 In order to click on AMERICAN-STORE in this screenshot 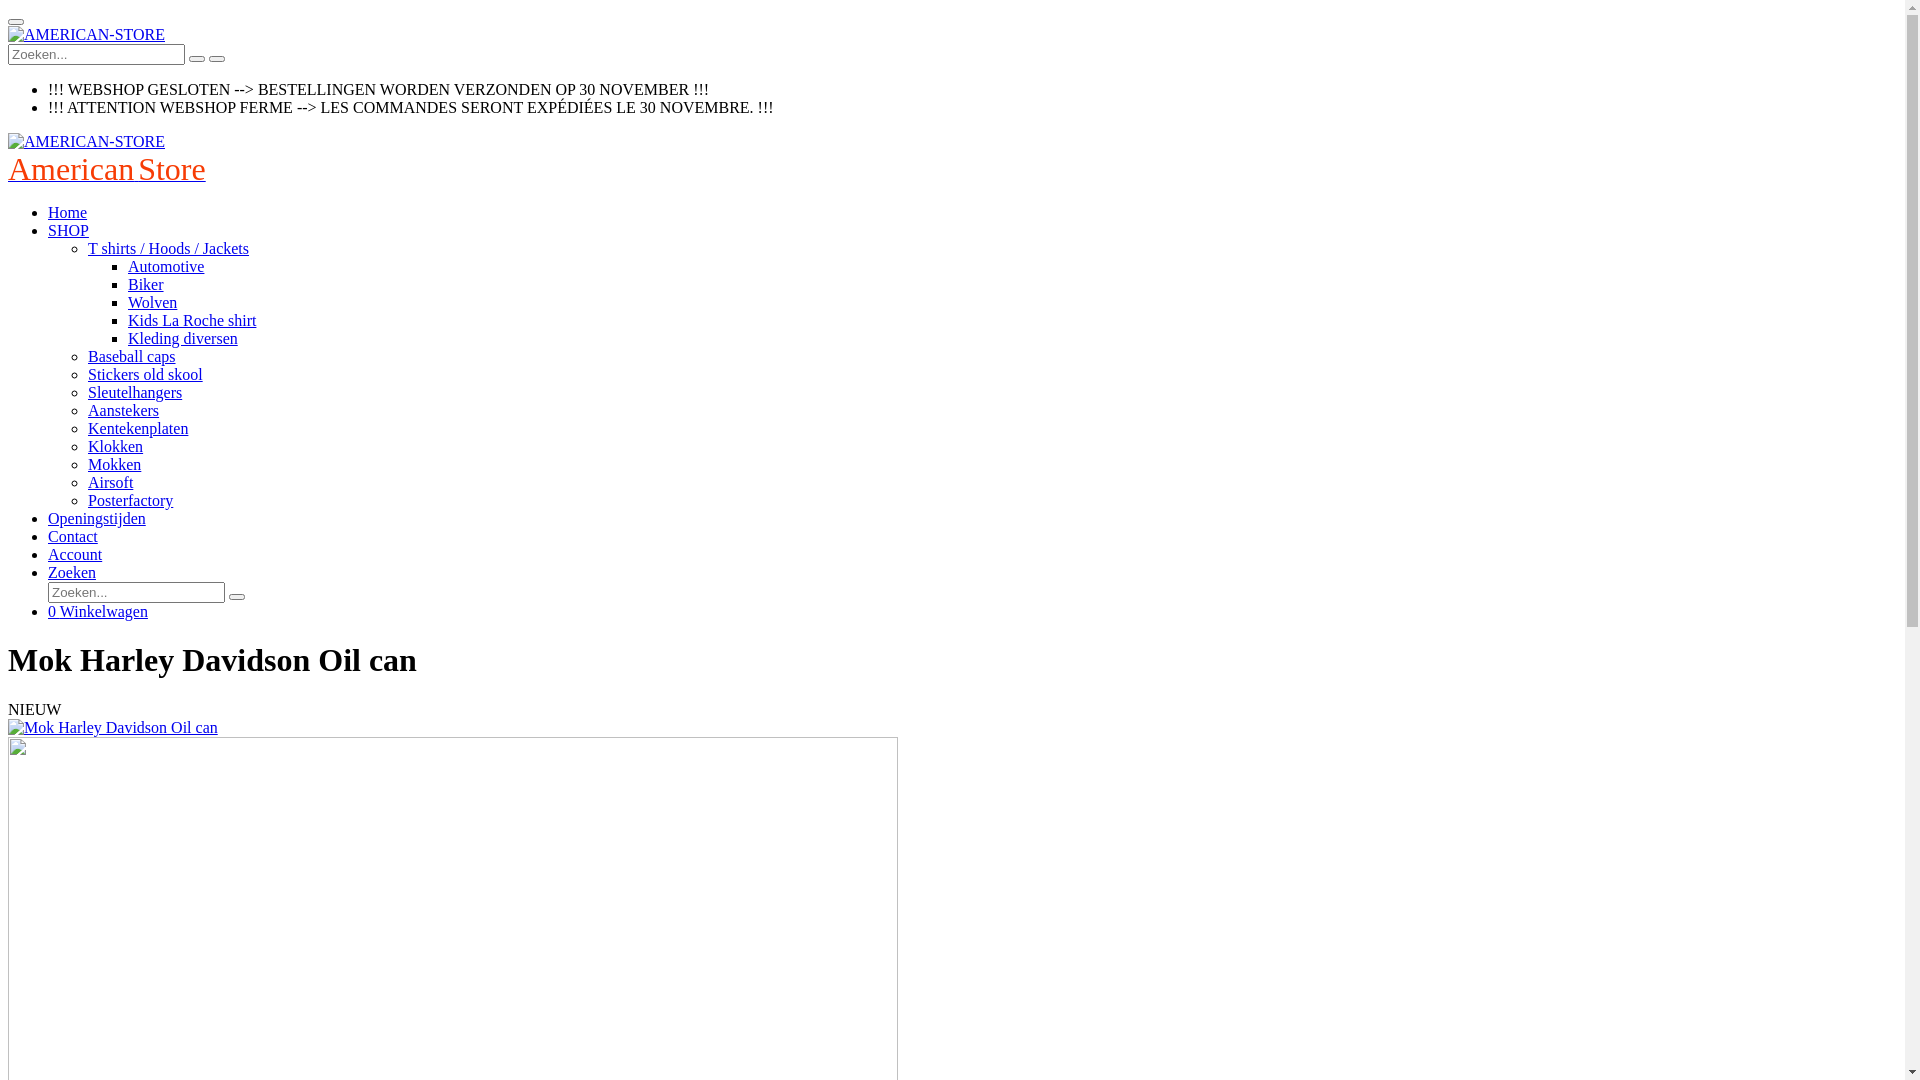, I will do `click(86, 35)`.